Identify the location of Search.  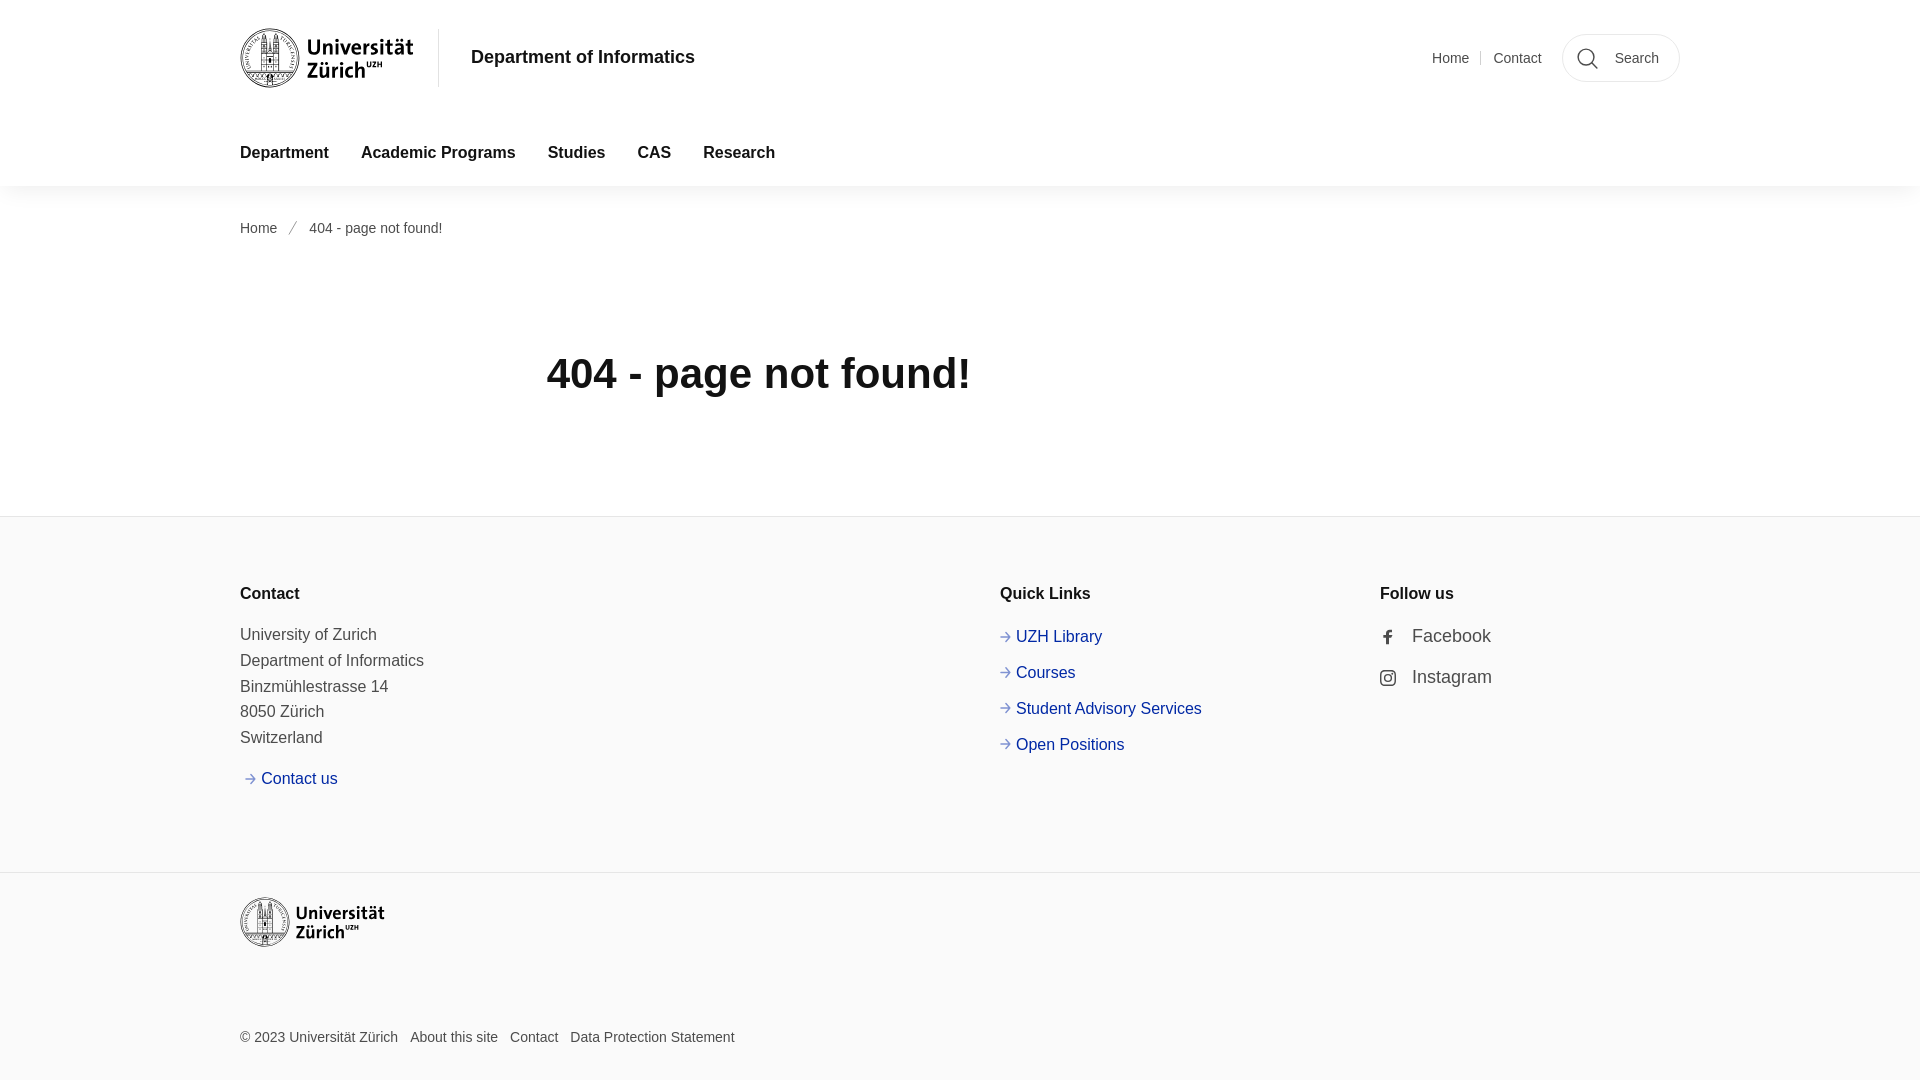
(1621, 58).